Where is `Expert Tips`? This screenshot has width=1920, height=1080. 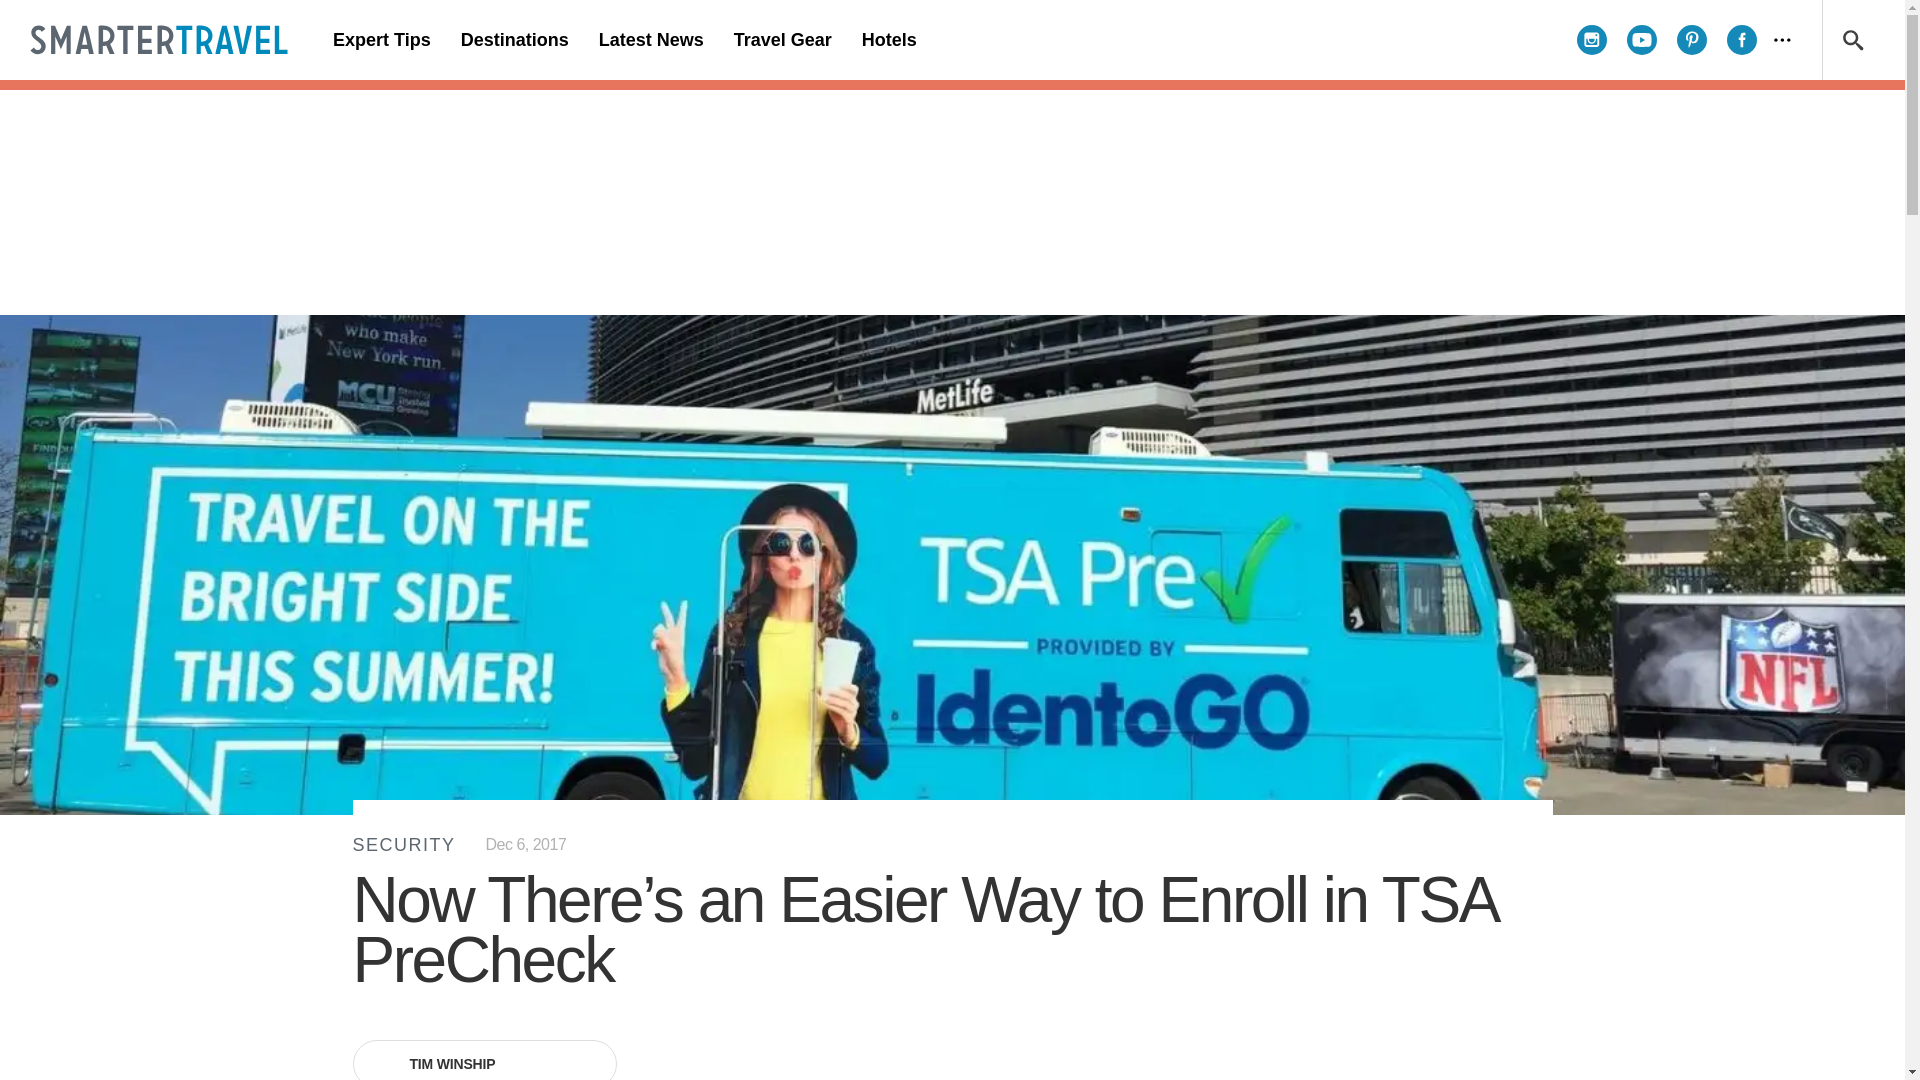 Expert Tips is located at coordinates (382, 40).